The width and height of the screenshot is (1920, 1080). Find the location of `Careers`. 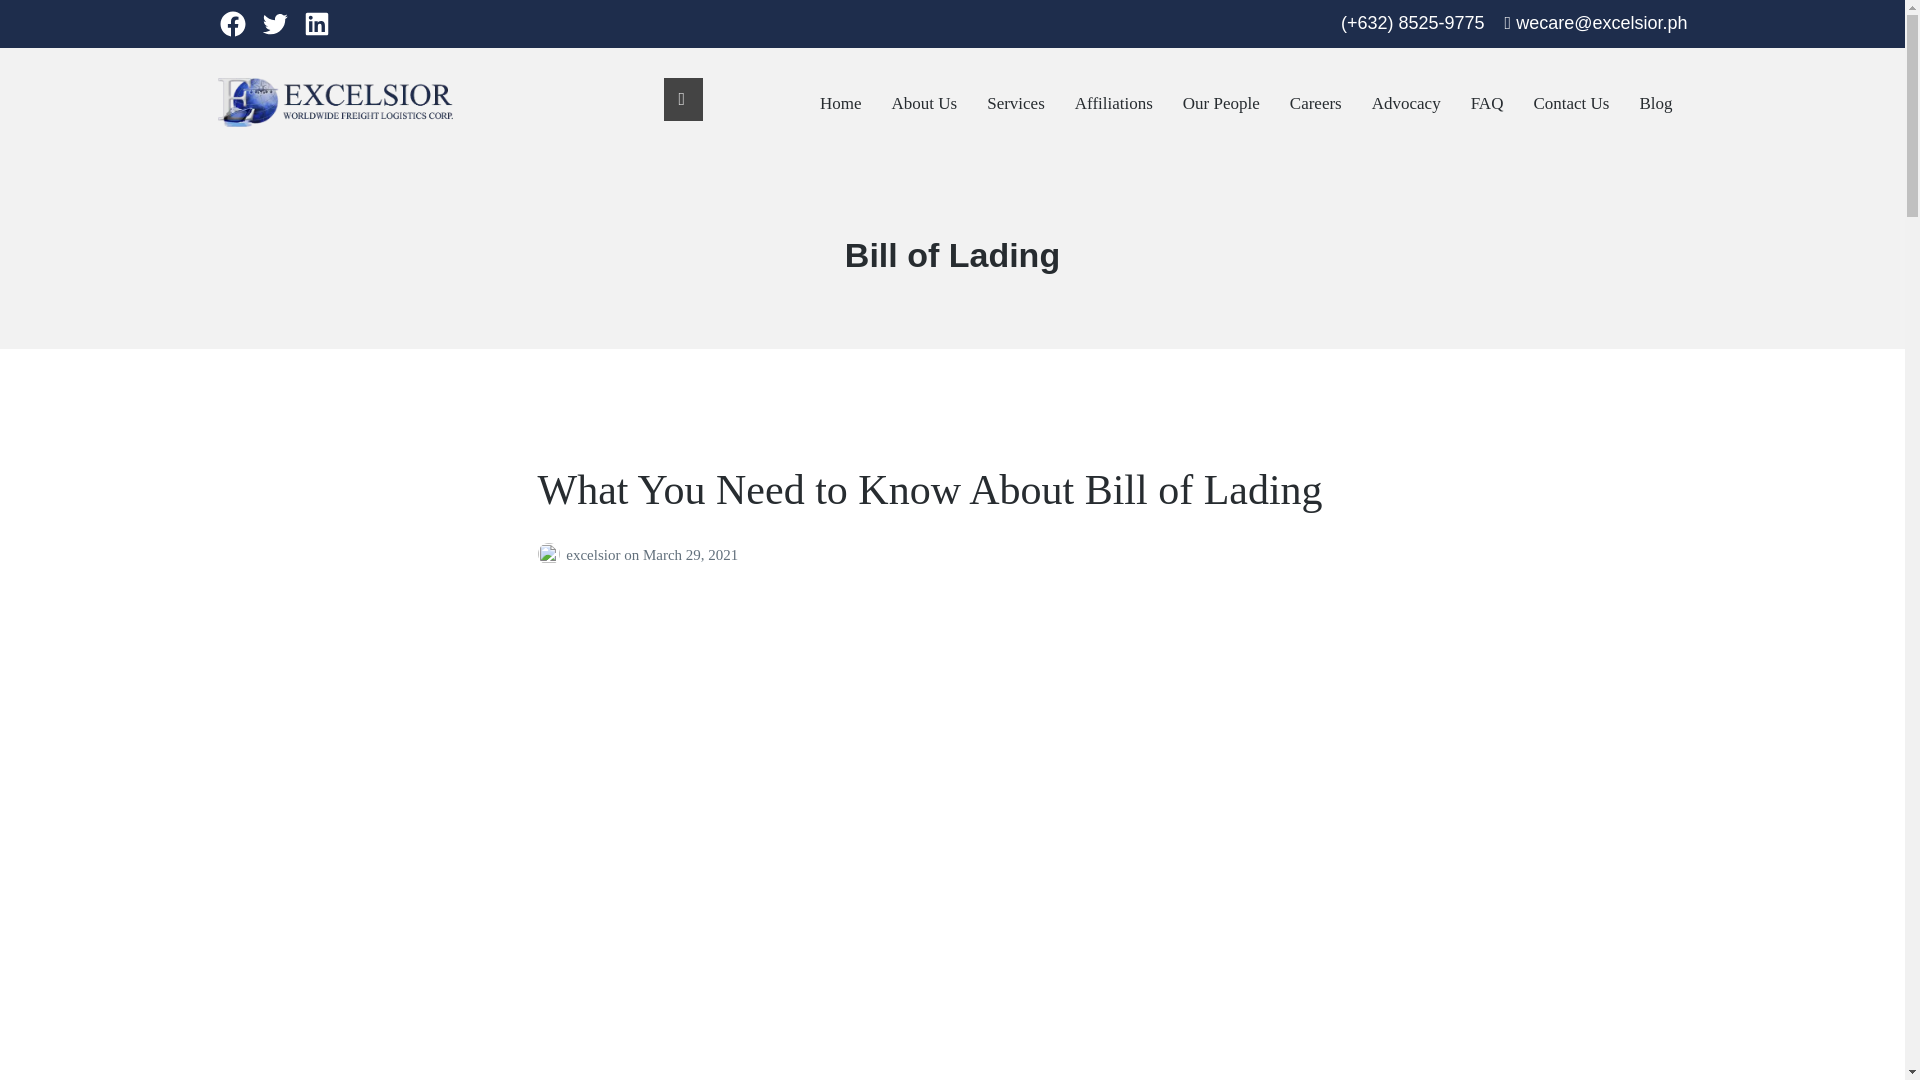

Careers is located at coordinates (1316, 104).